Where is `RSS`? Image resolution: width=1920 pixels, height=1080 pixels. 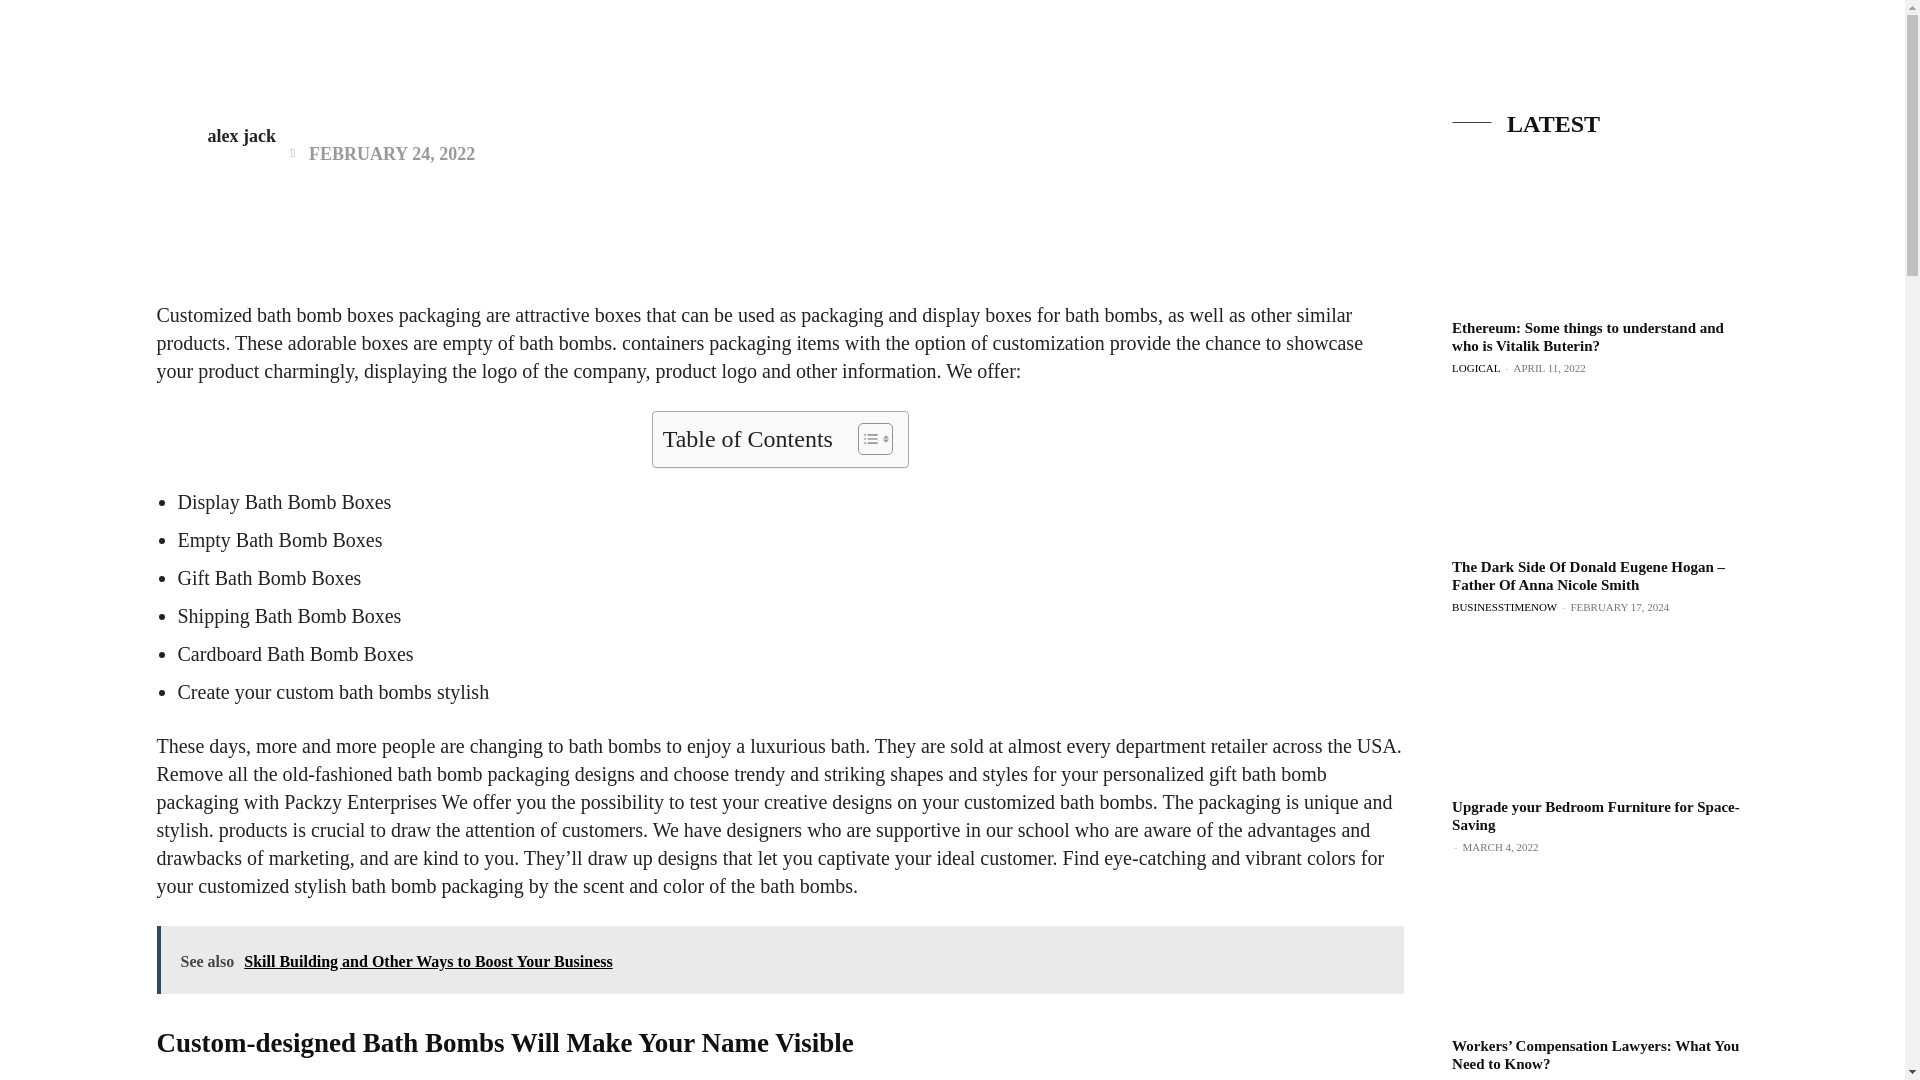 RSS is located at coordinates (1857, 78).